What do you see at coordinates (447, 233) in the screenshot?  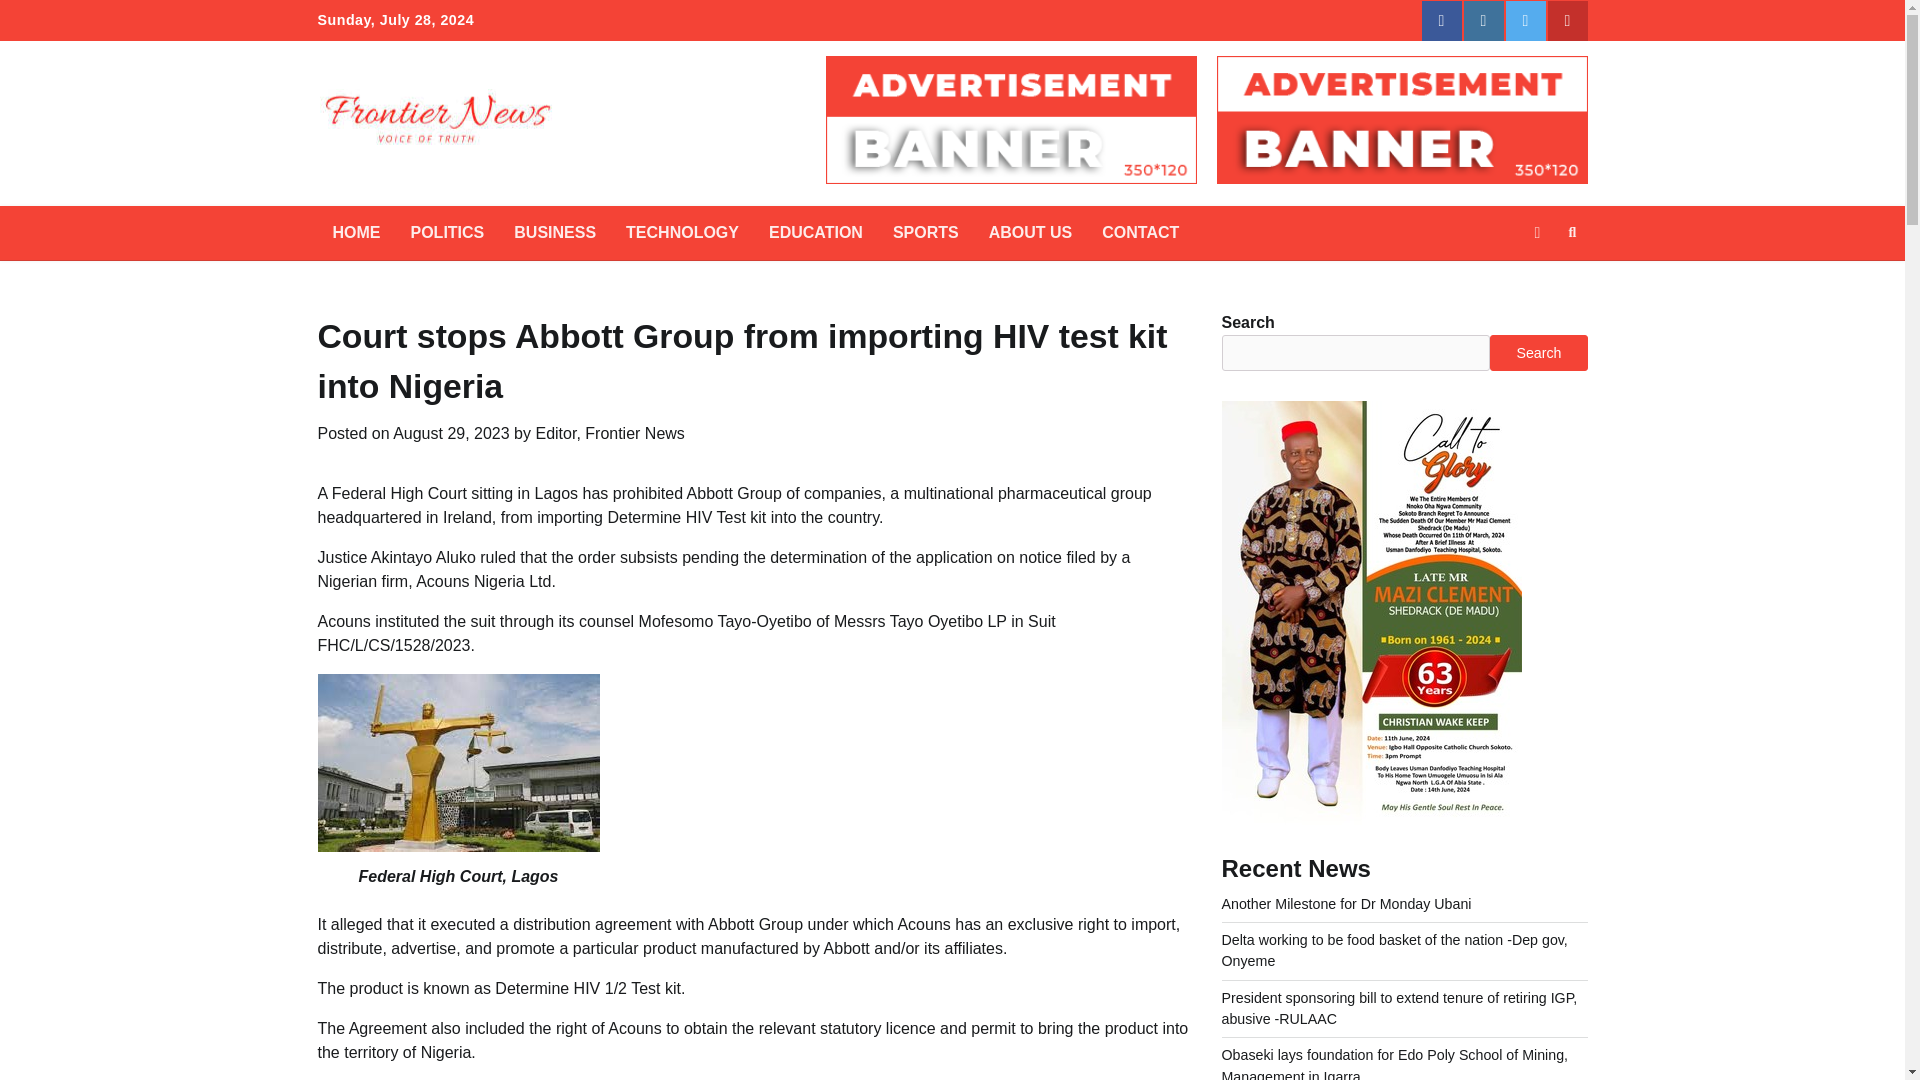 I see `POLITICS` at bounding box center [447, 233].